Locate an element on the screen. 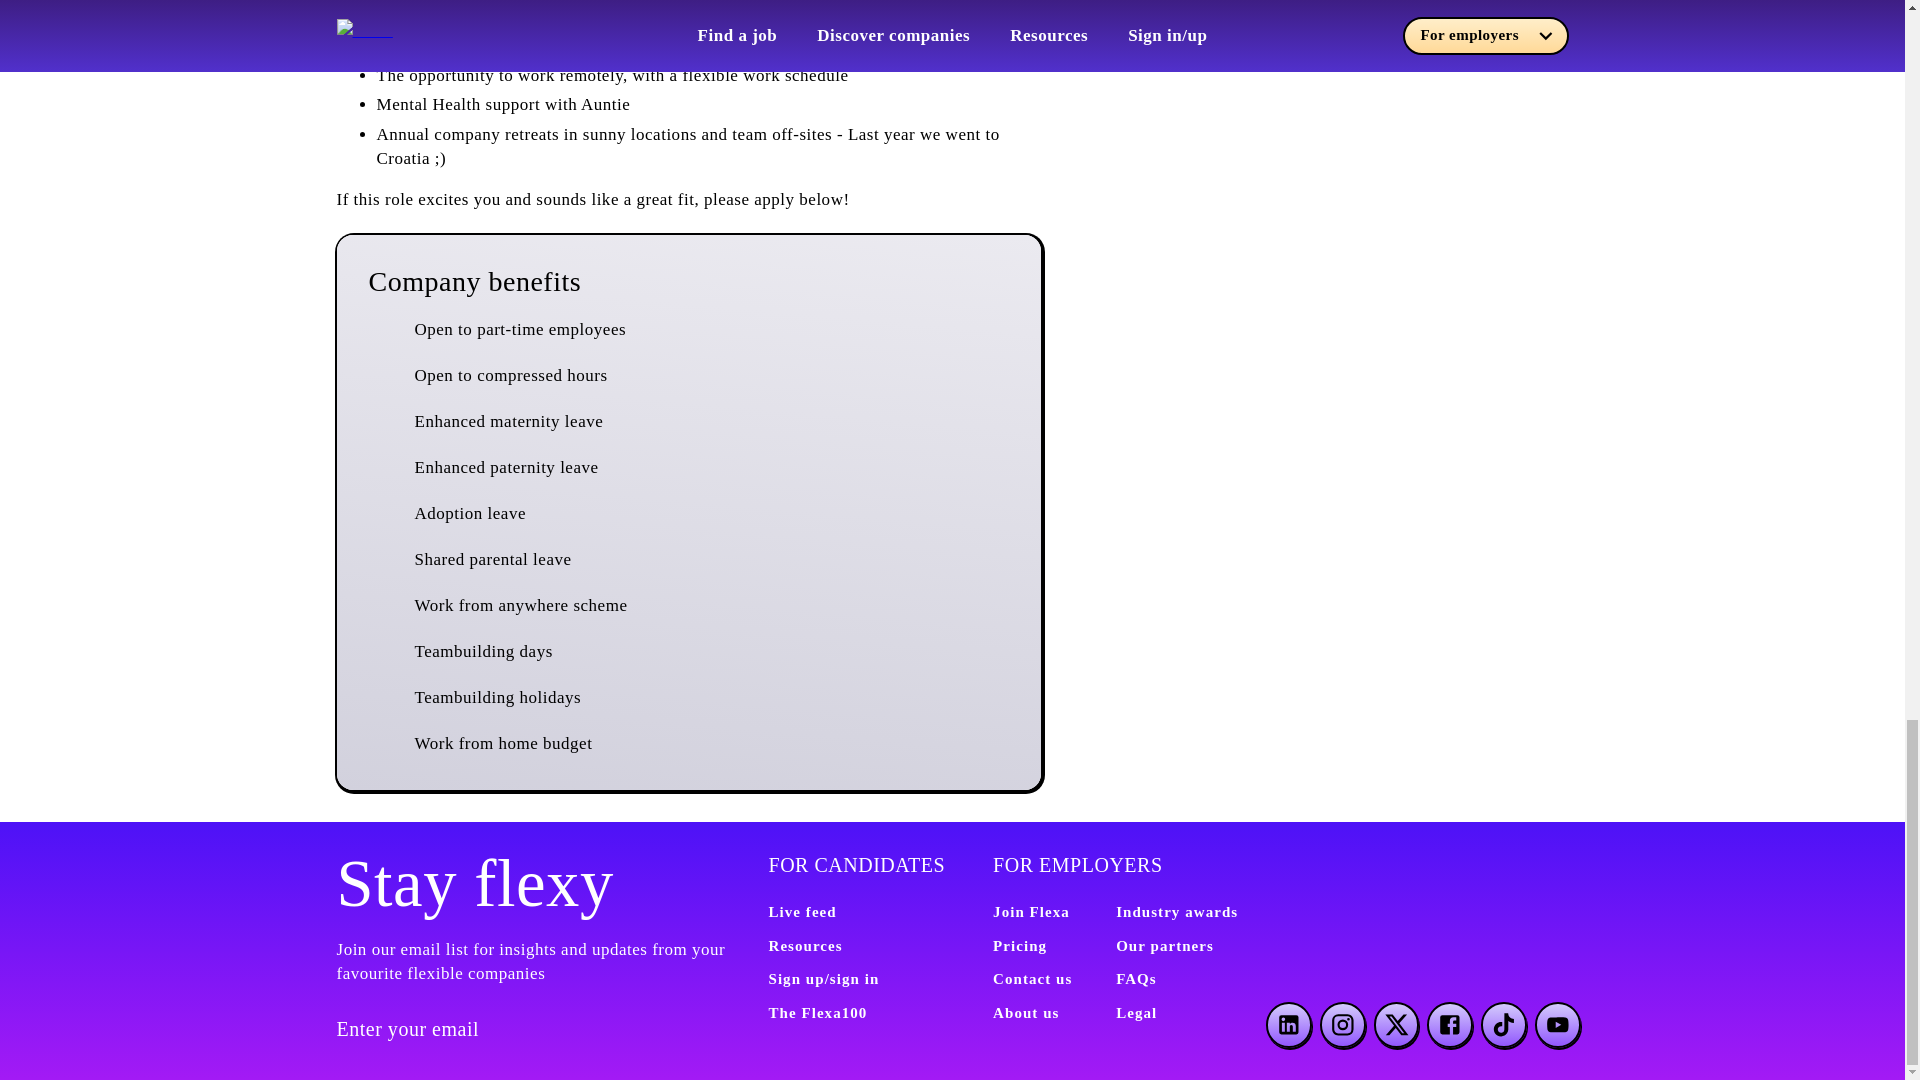  Legal is located at coordinates (1136, 1012).